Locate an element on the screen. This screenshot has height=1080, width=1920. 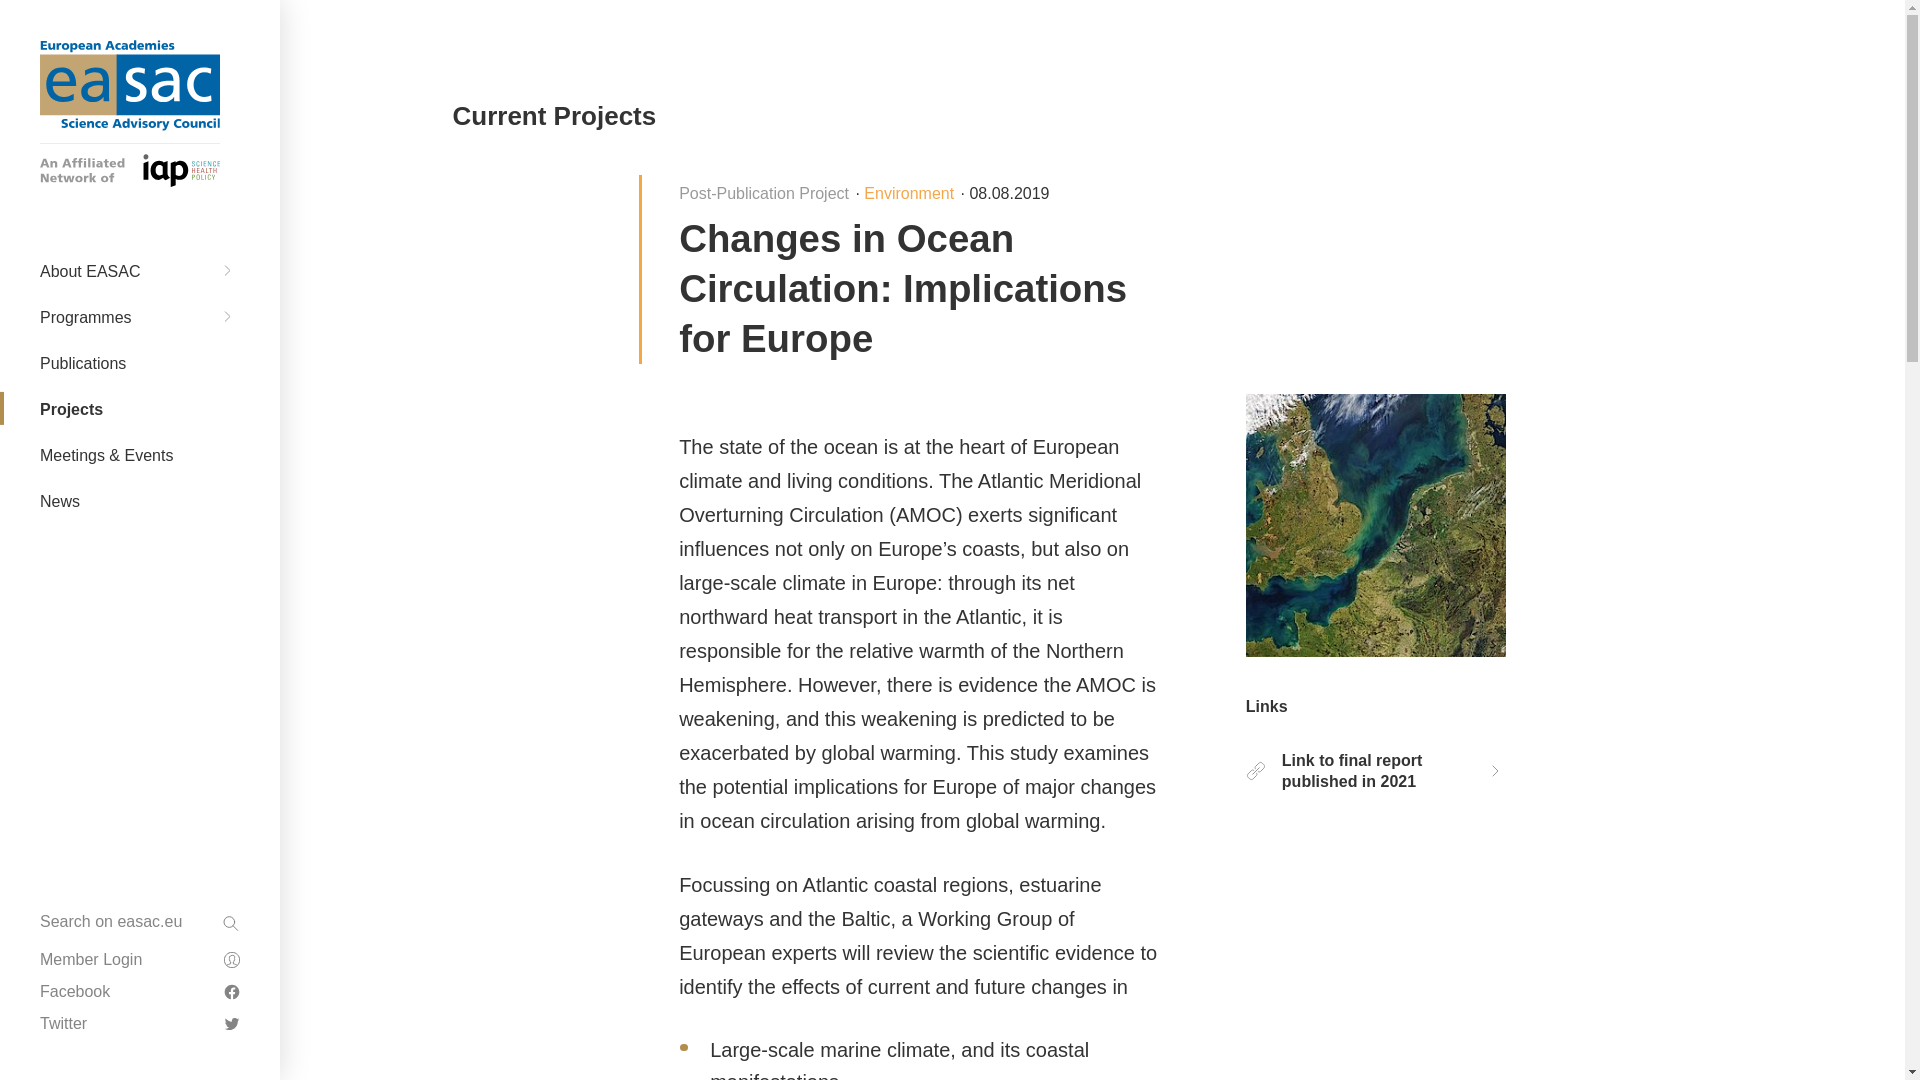
Projects is located at coordinates (140, 836).